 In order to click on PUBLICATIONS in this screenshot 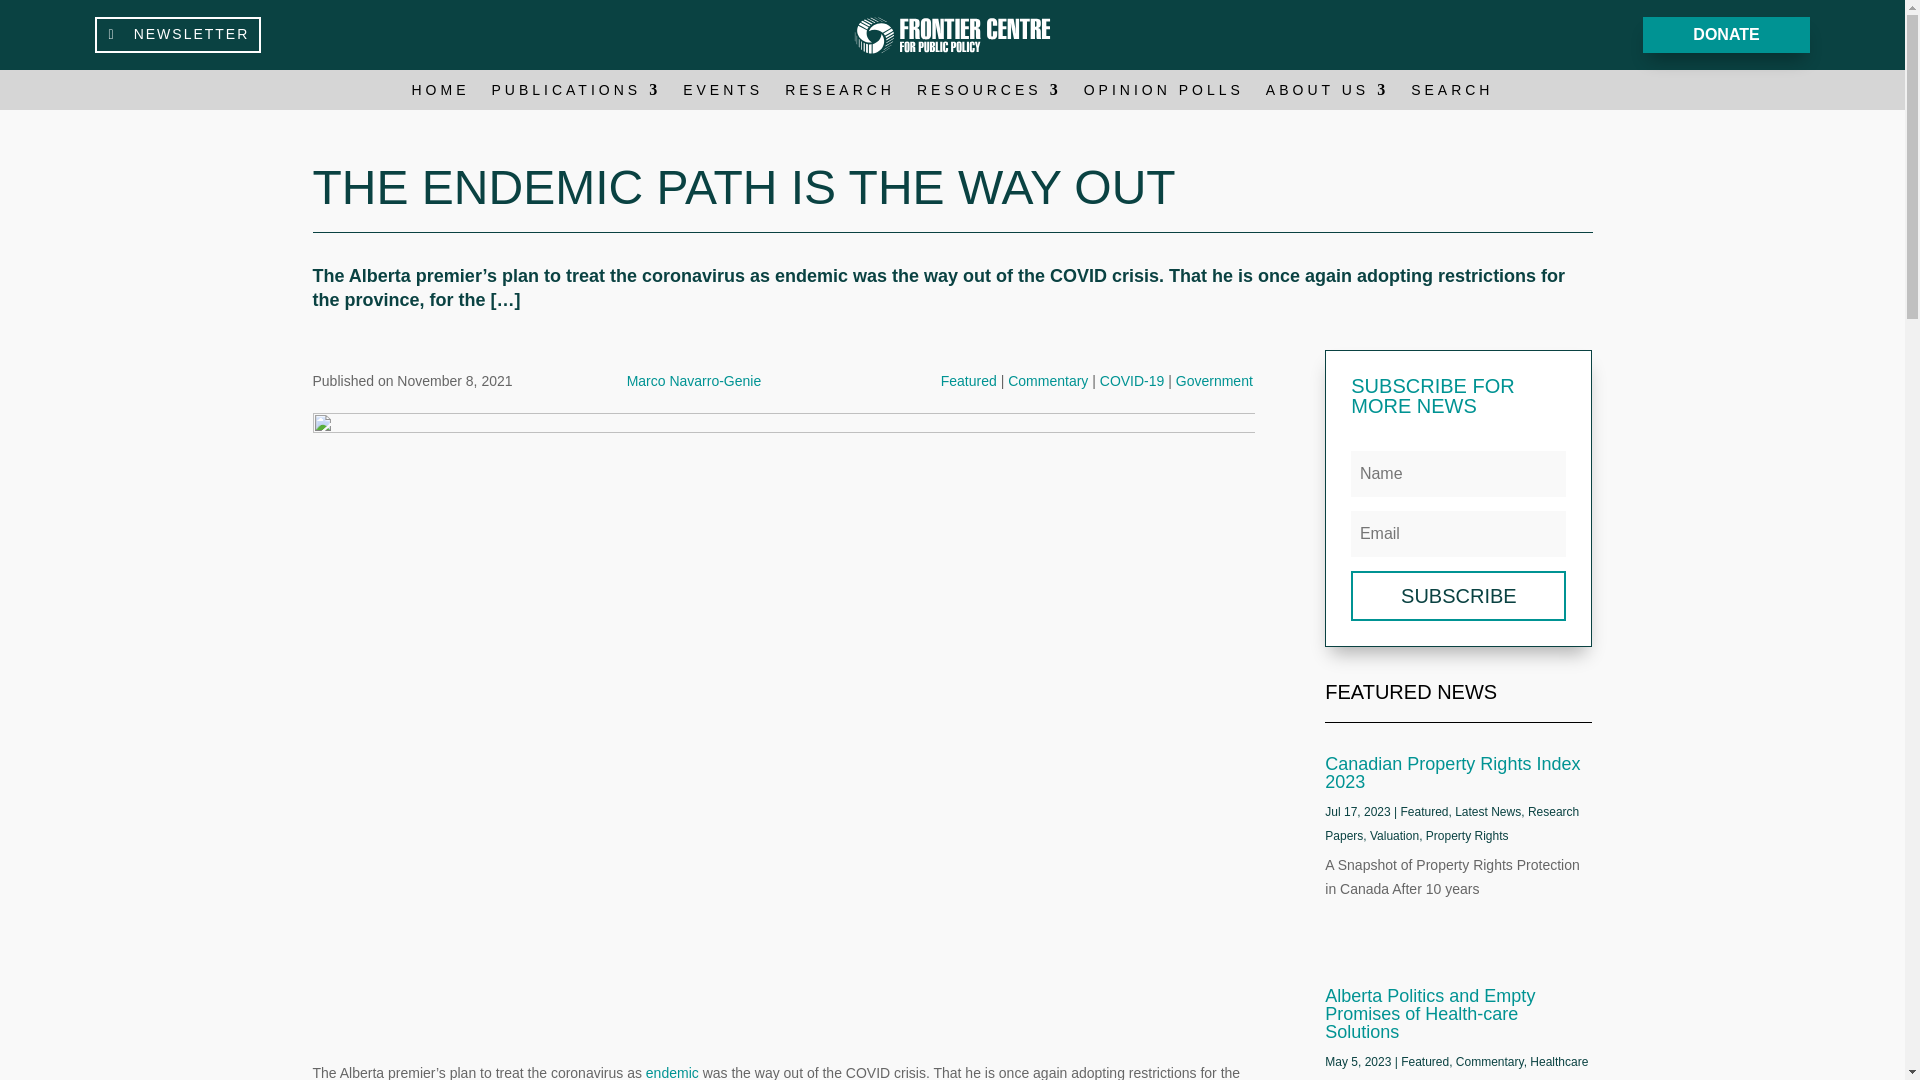, I will do `click(576, 94)`.